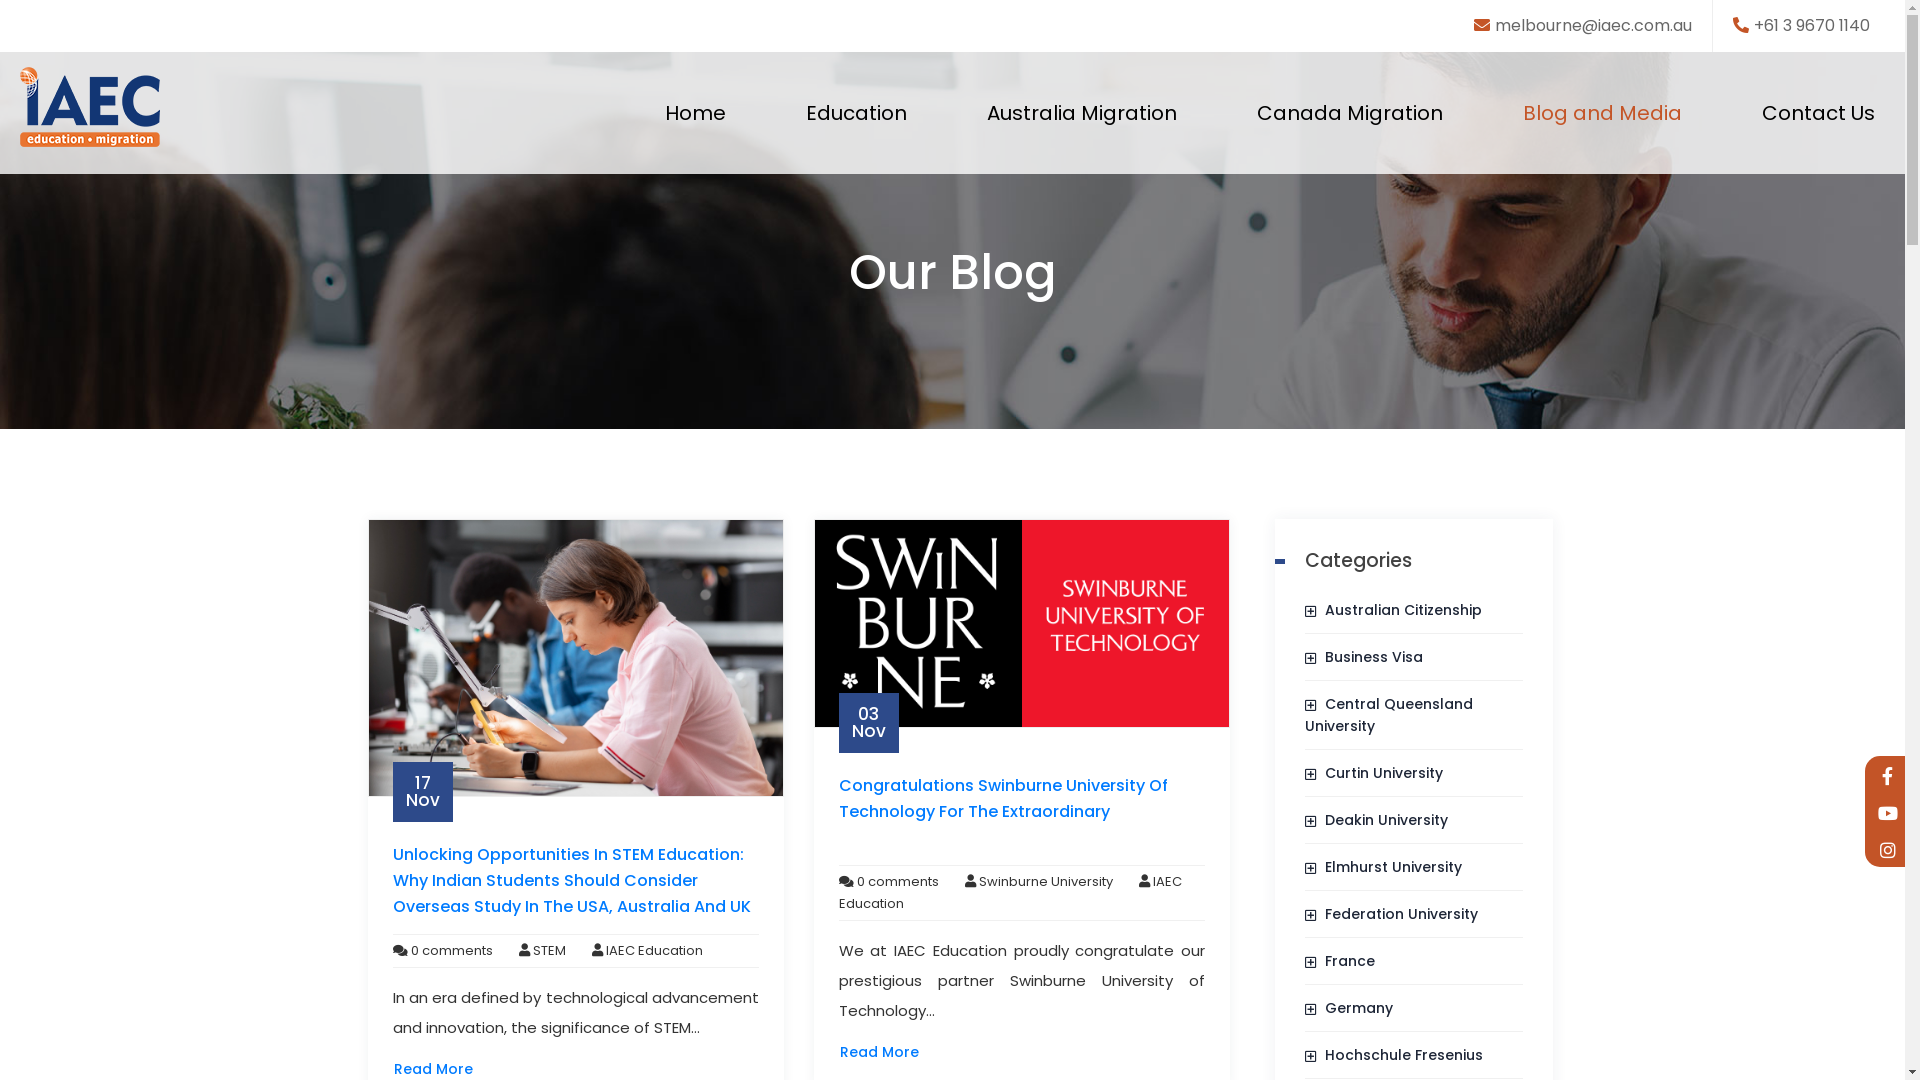  What do you see at coordinates (1376, 820) in the screenshot?
I see `Deakin University` at bounding box center [1376, 820].